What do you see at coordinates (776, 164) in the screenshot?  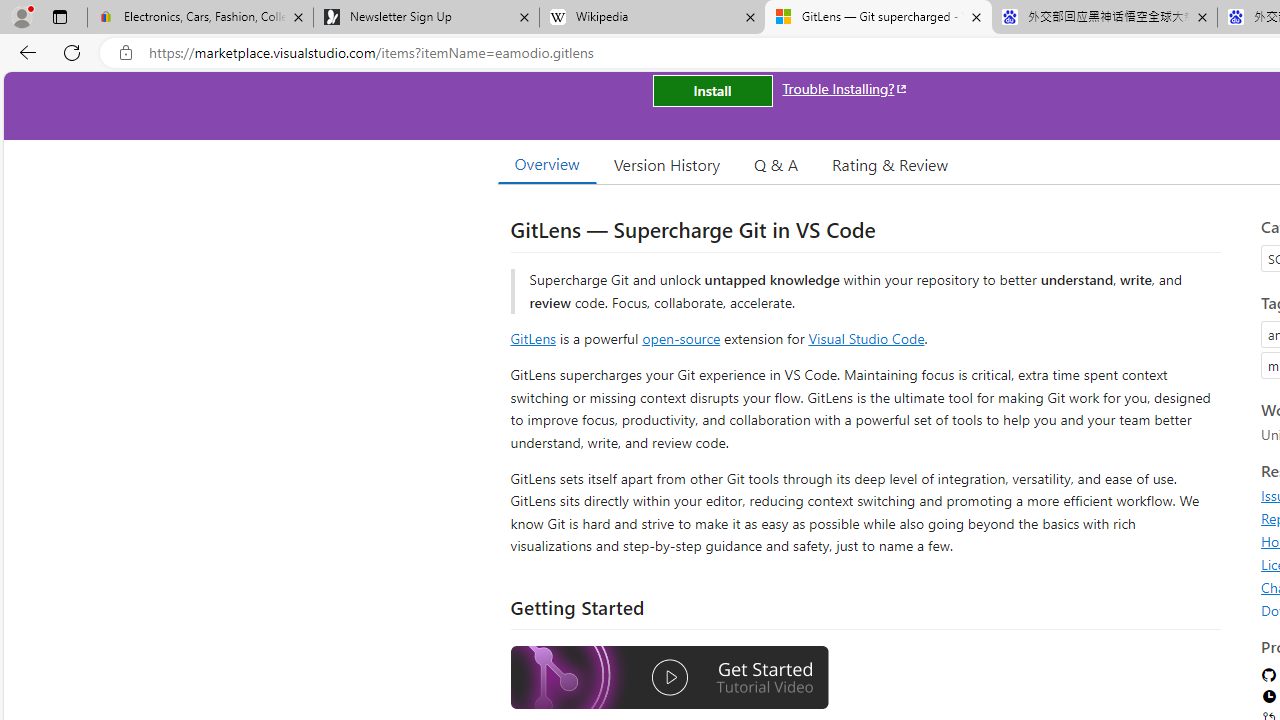 I see `Q & A` at bounding box center [776, 164].